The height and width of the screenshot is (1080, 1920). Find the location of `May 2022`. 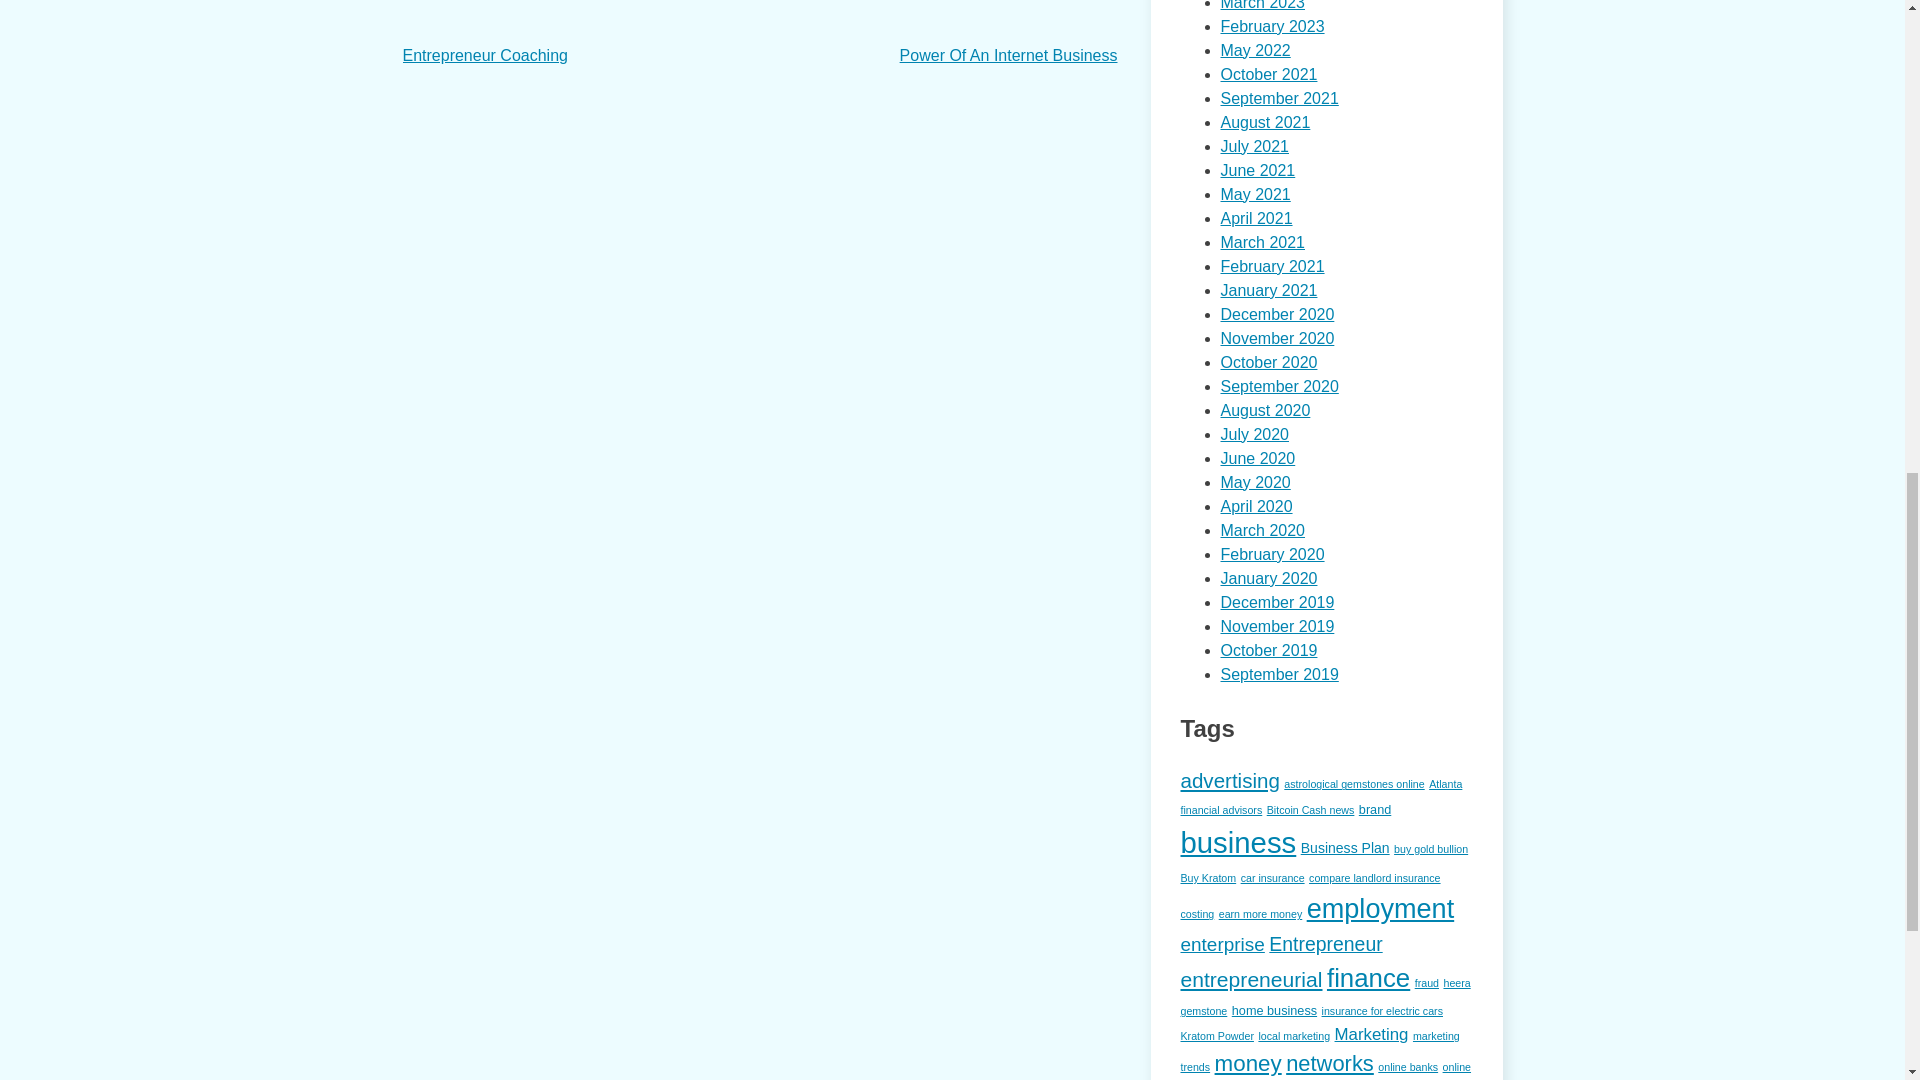

May 2022 is located at coordinates (1254, 50).